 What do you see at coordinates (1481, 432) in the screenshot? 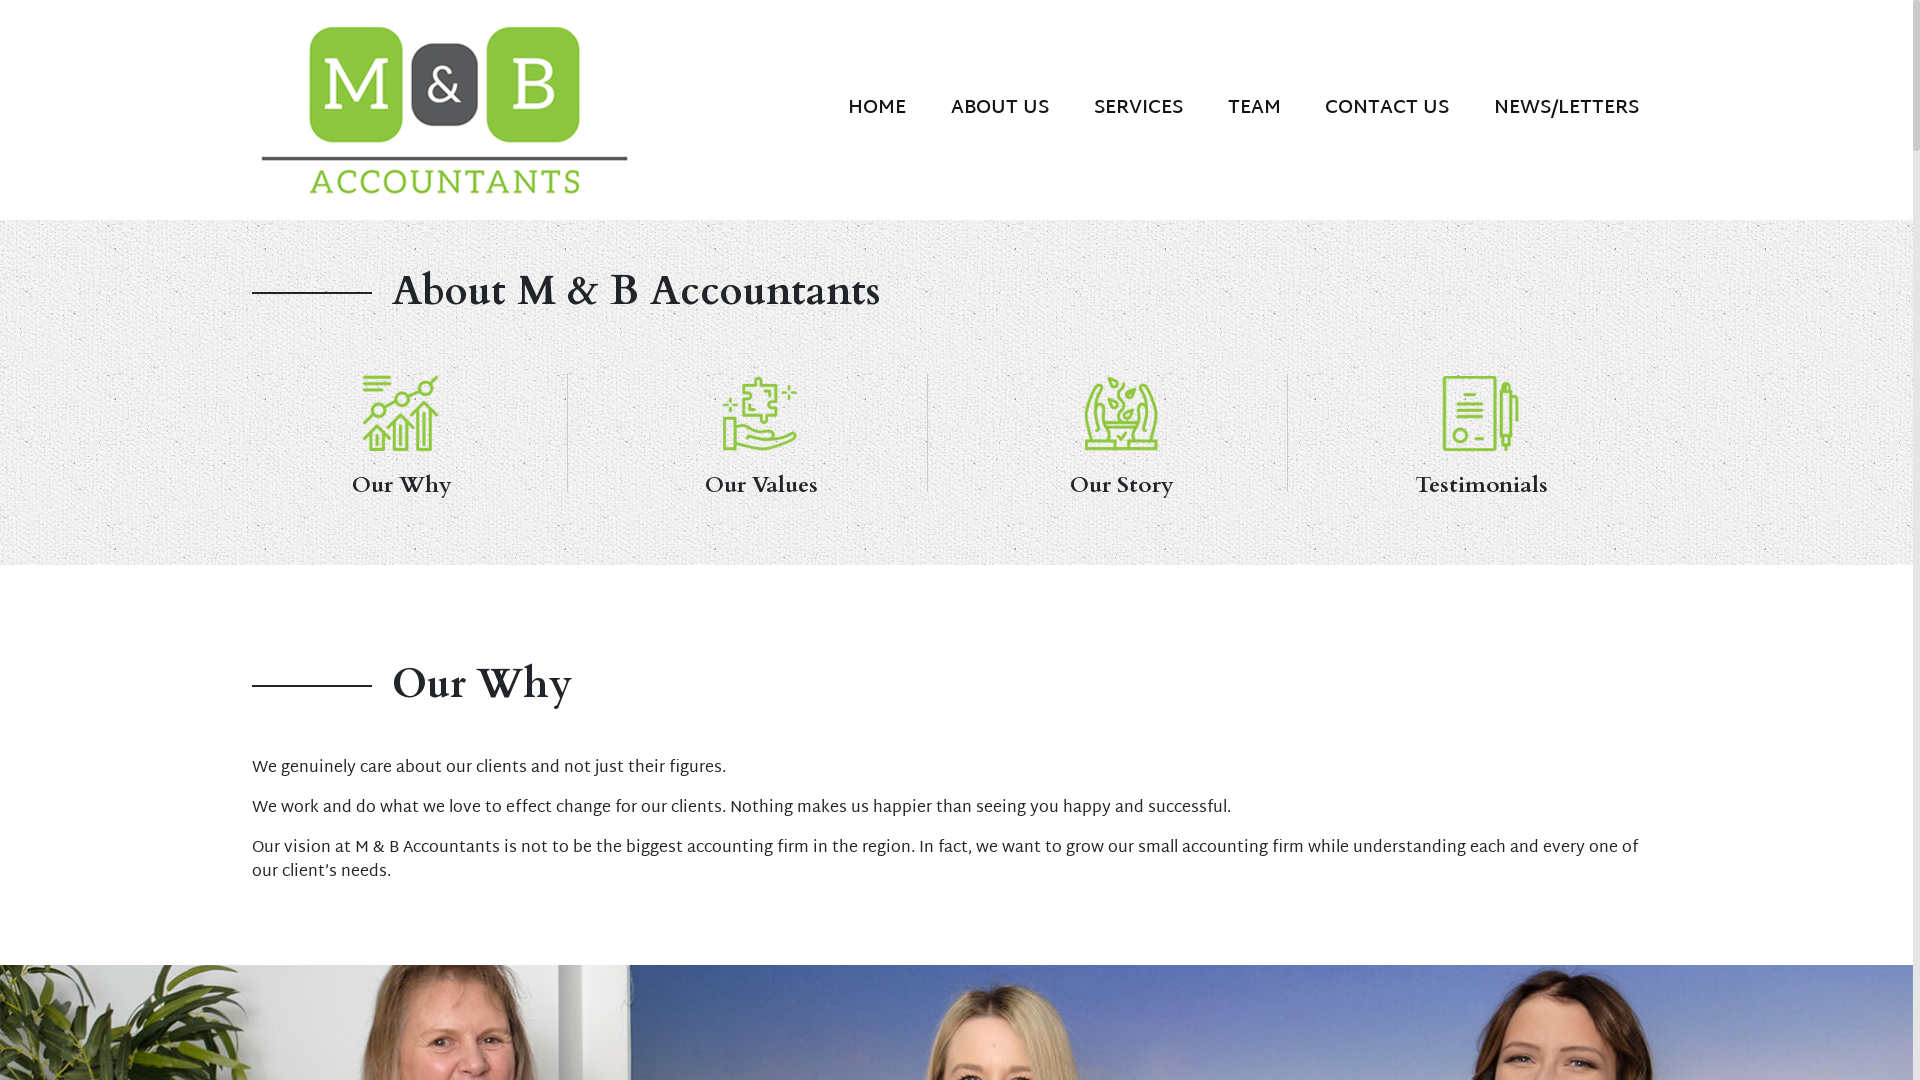
I see `Testimonials` at bounding box center [1481, 432].